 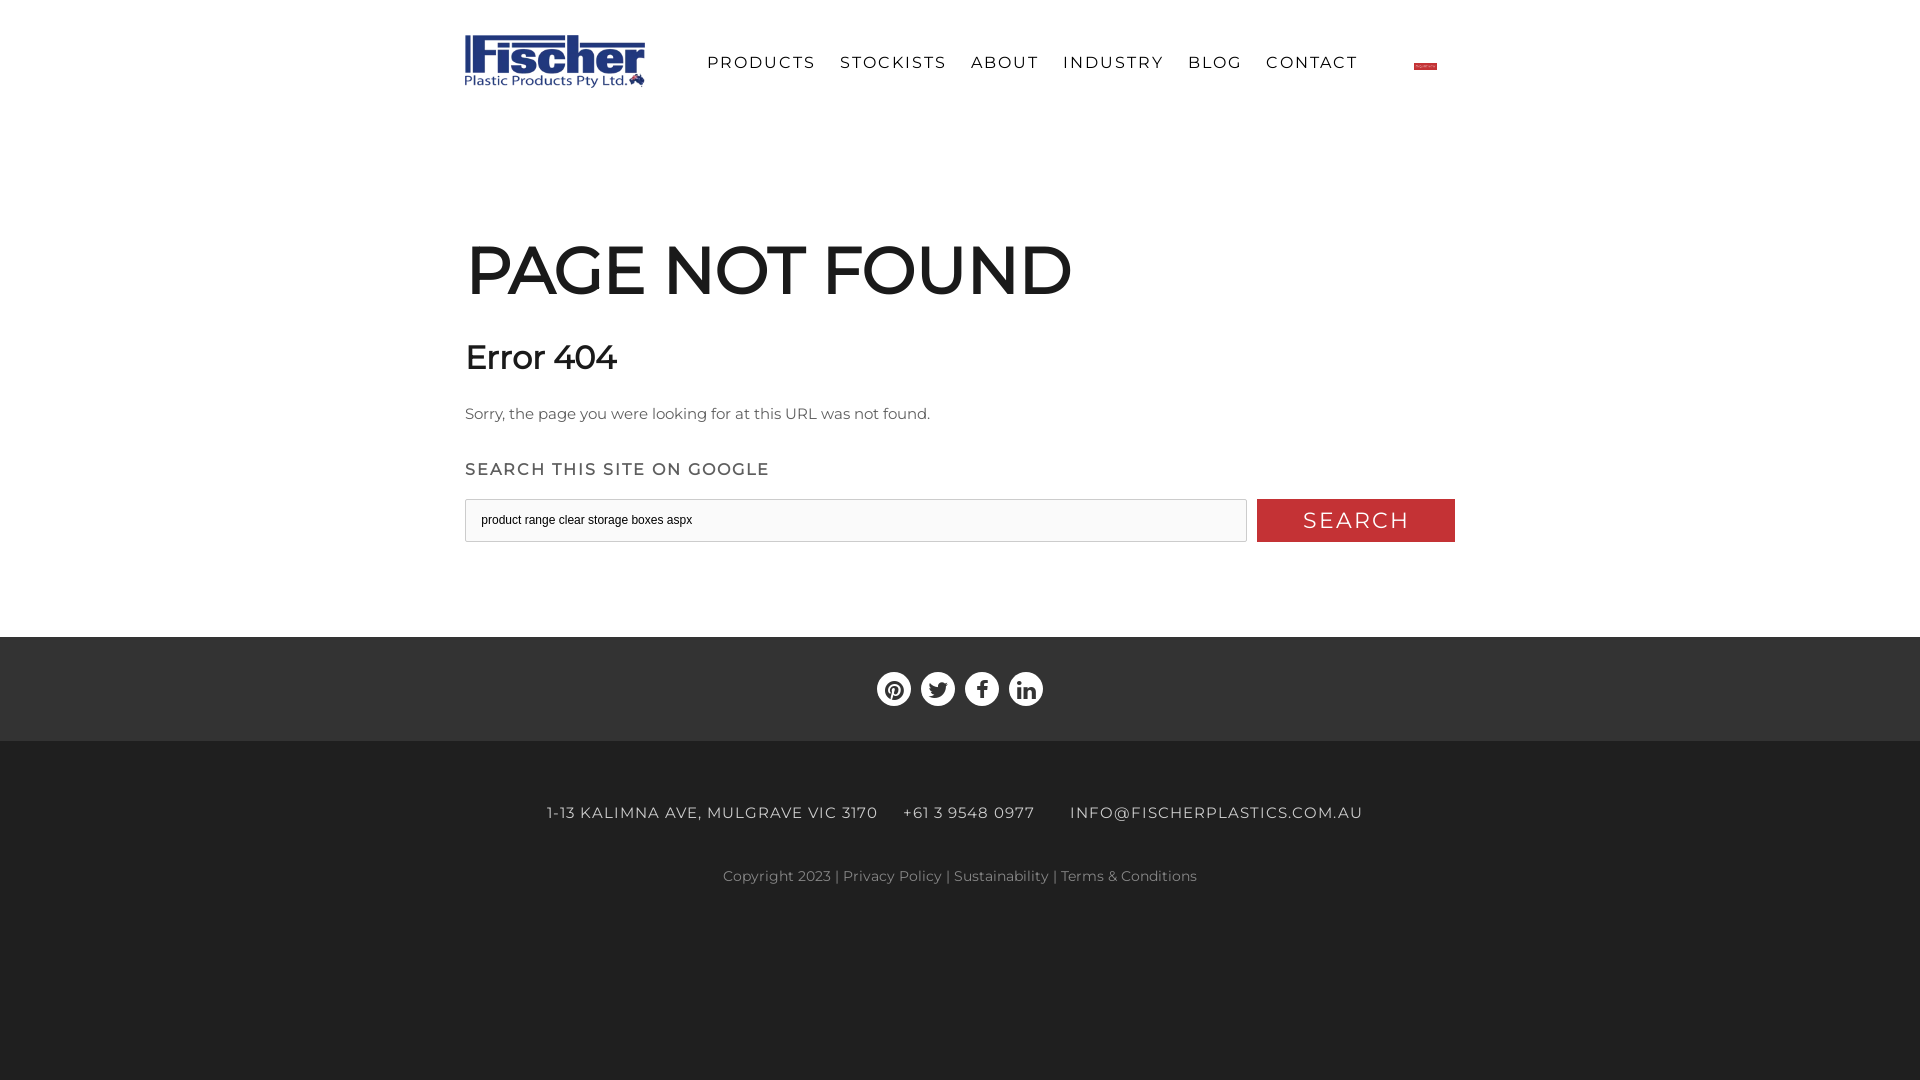 I want to click on BLOG, so click(x=1215, y=63).